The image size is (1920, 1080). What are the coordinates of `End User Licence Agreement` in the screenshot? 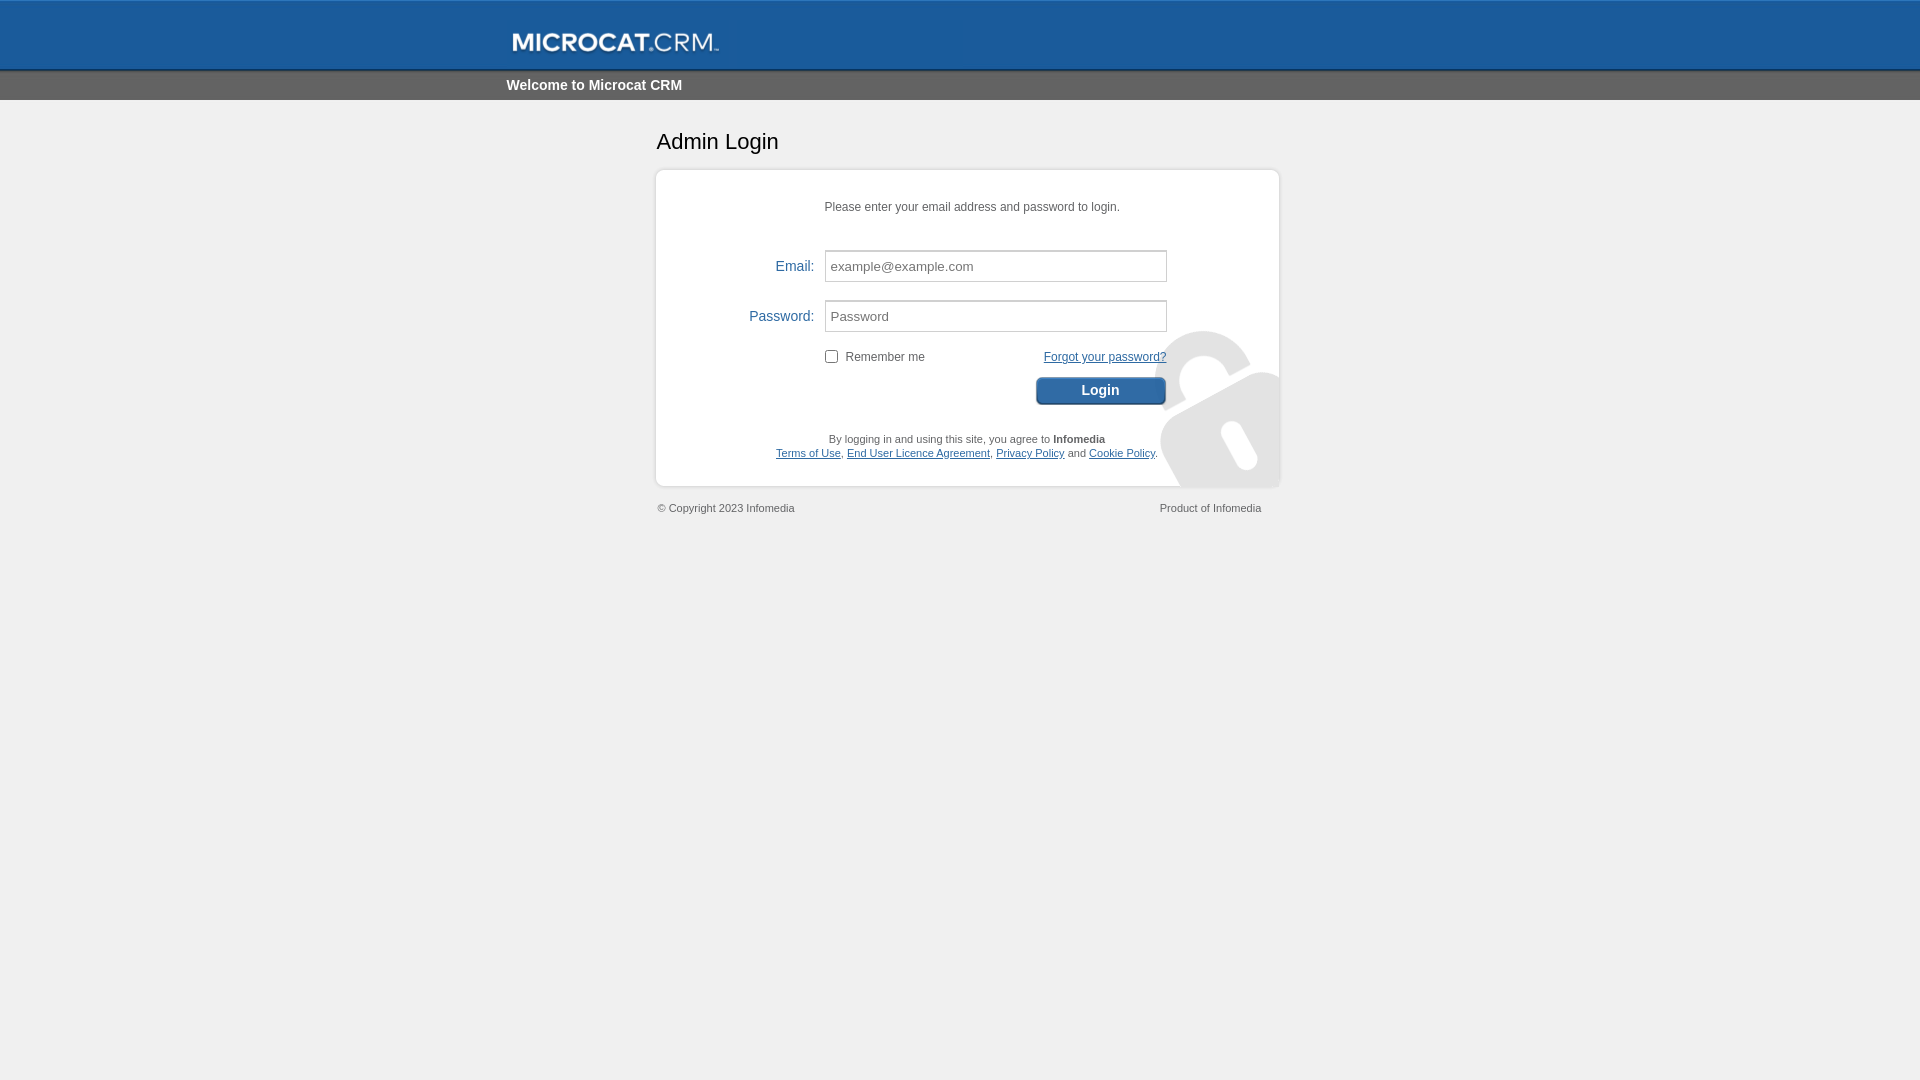 It's located at (918, 452).